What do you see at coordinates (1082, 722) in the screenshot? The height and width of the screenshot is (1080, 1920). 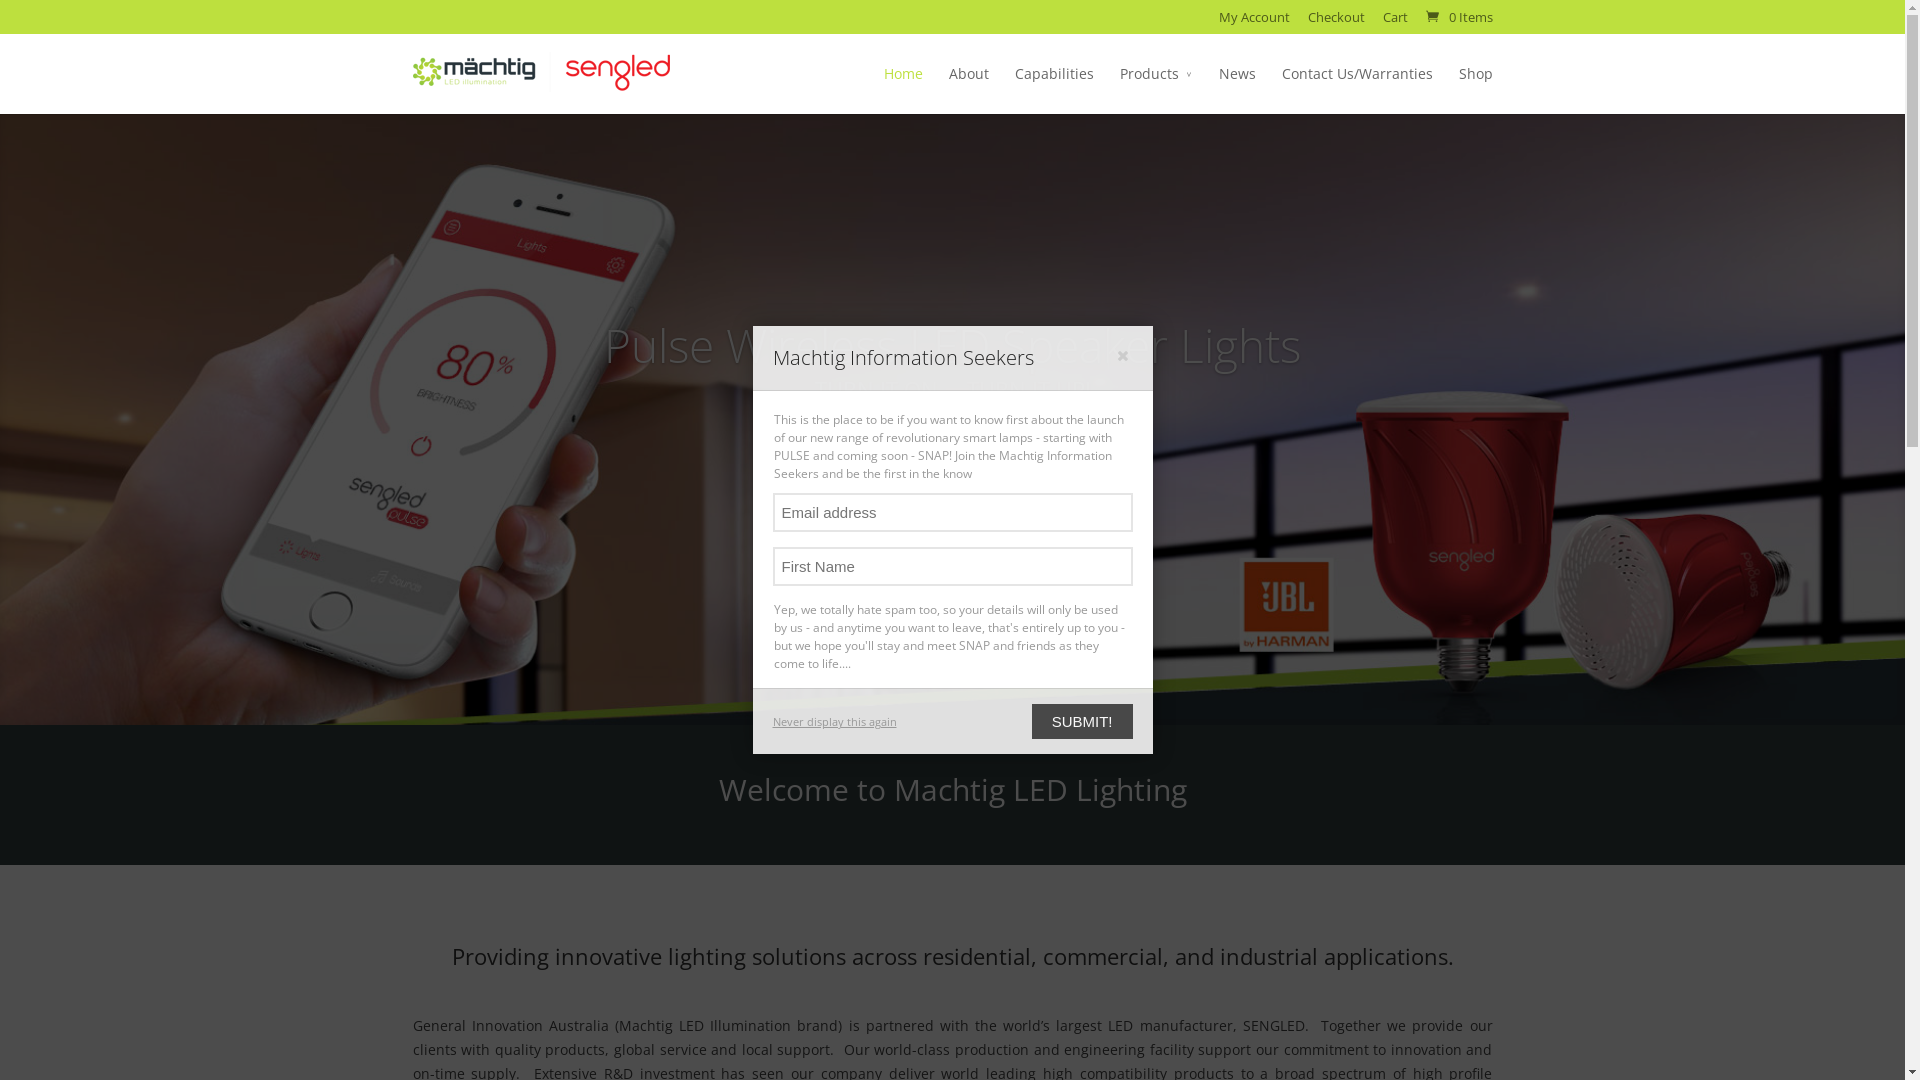 I see `SUBMIT!` at bounding box center [1082, 722].